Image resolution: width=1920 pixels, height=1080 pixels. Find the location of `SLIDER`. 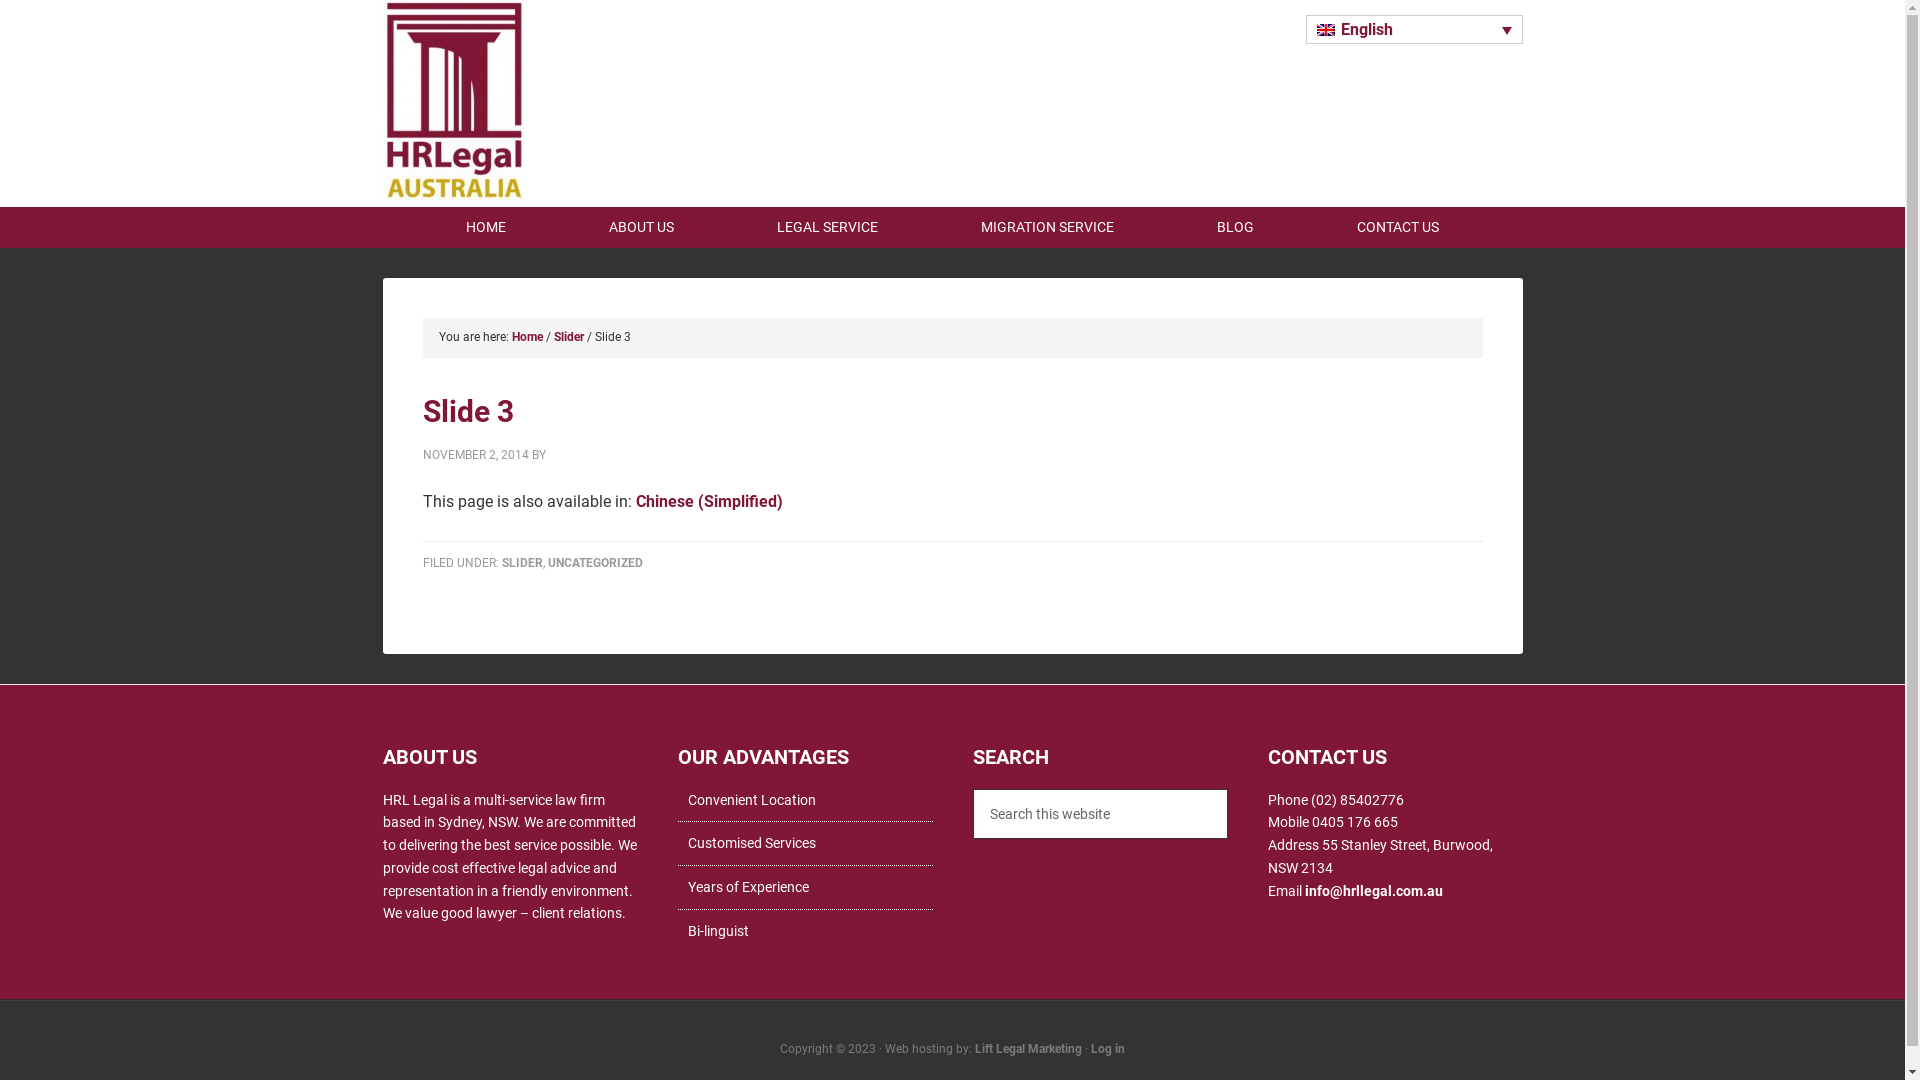

SLIDER is located at coordinates (522, 563).